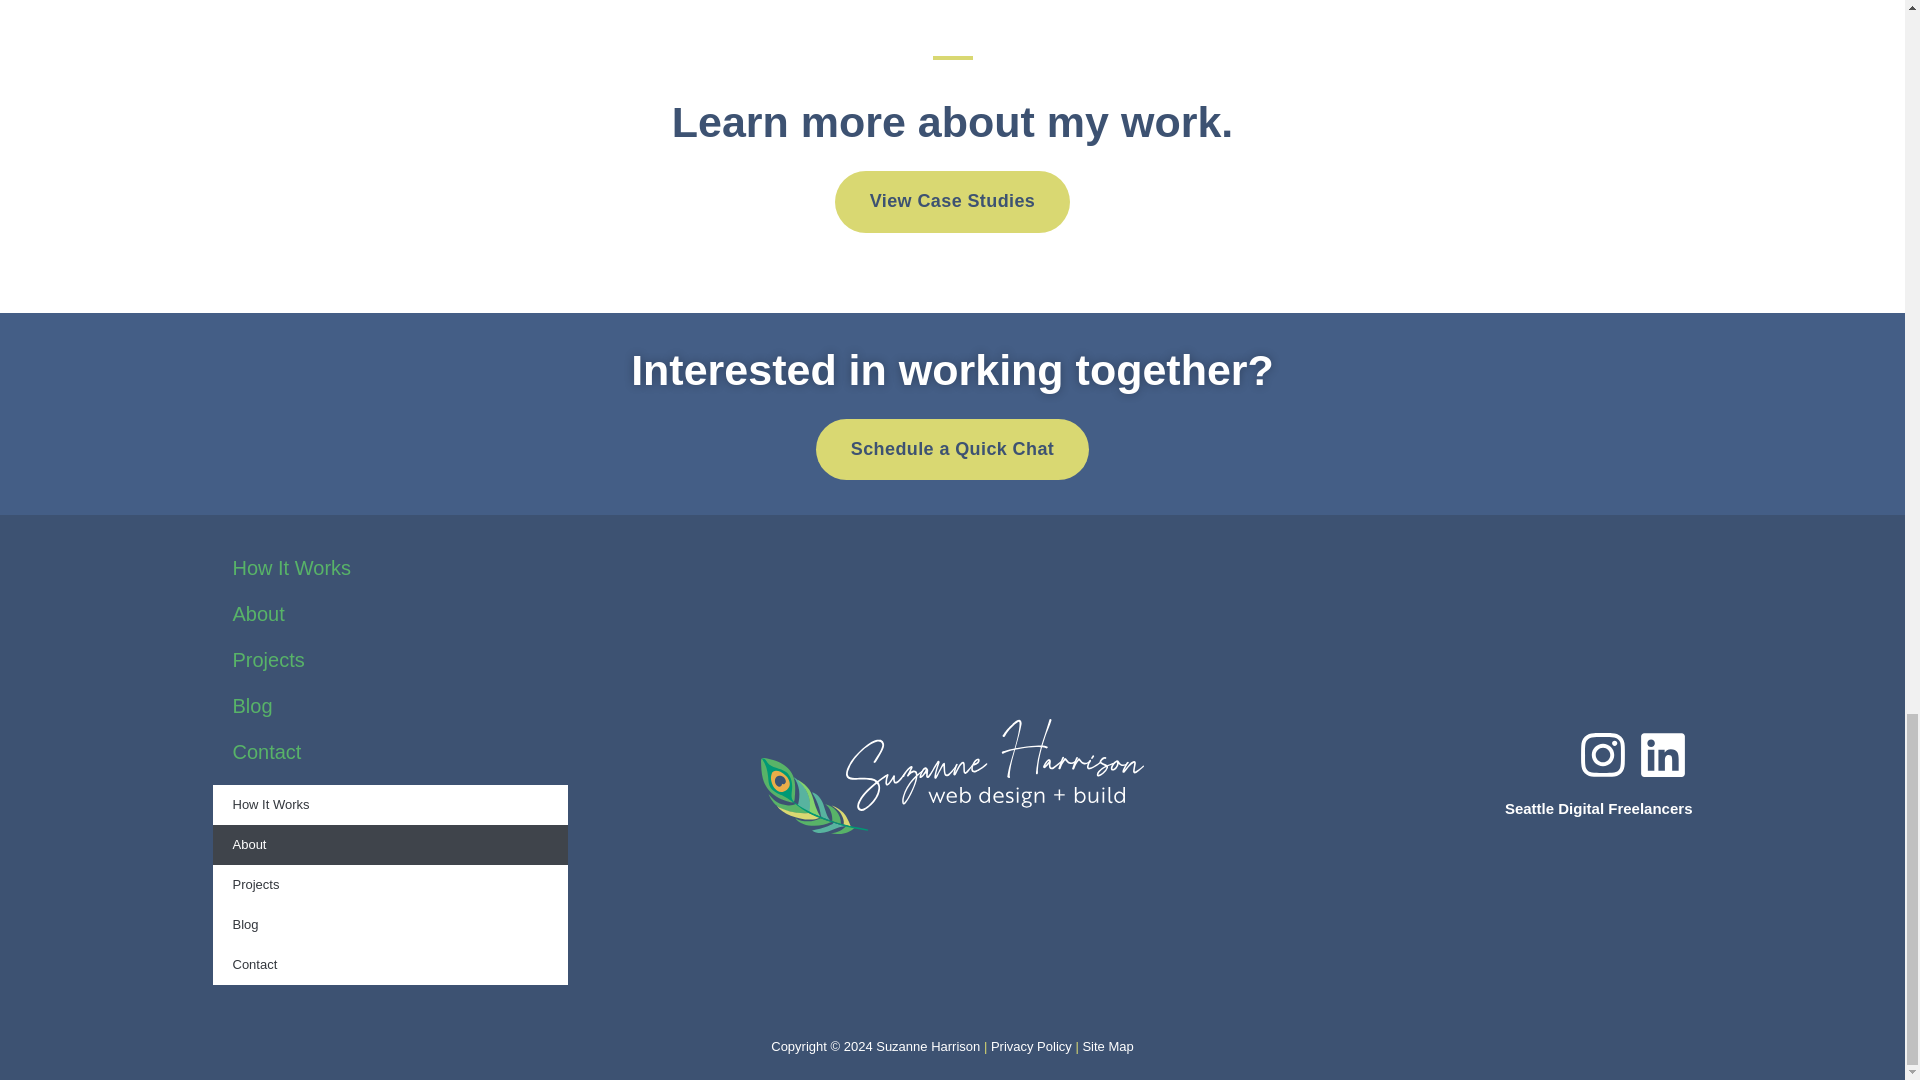  What do you see at coordinates (388, 964) in the screenshot?
I see `Contact` at bounding box center [388, 964].